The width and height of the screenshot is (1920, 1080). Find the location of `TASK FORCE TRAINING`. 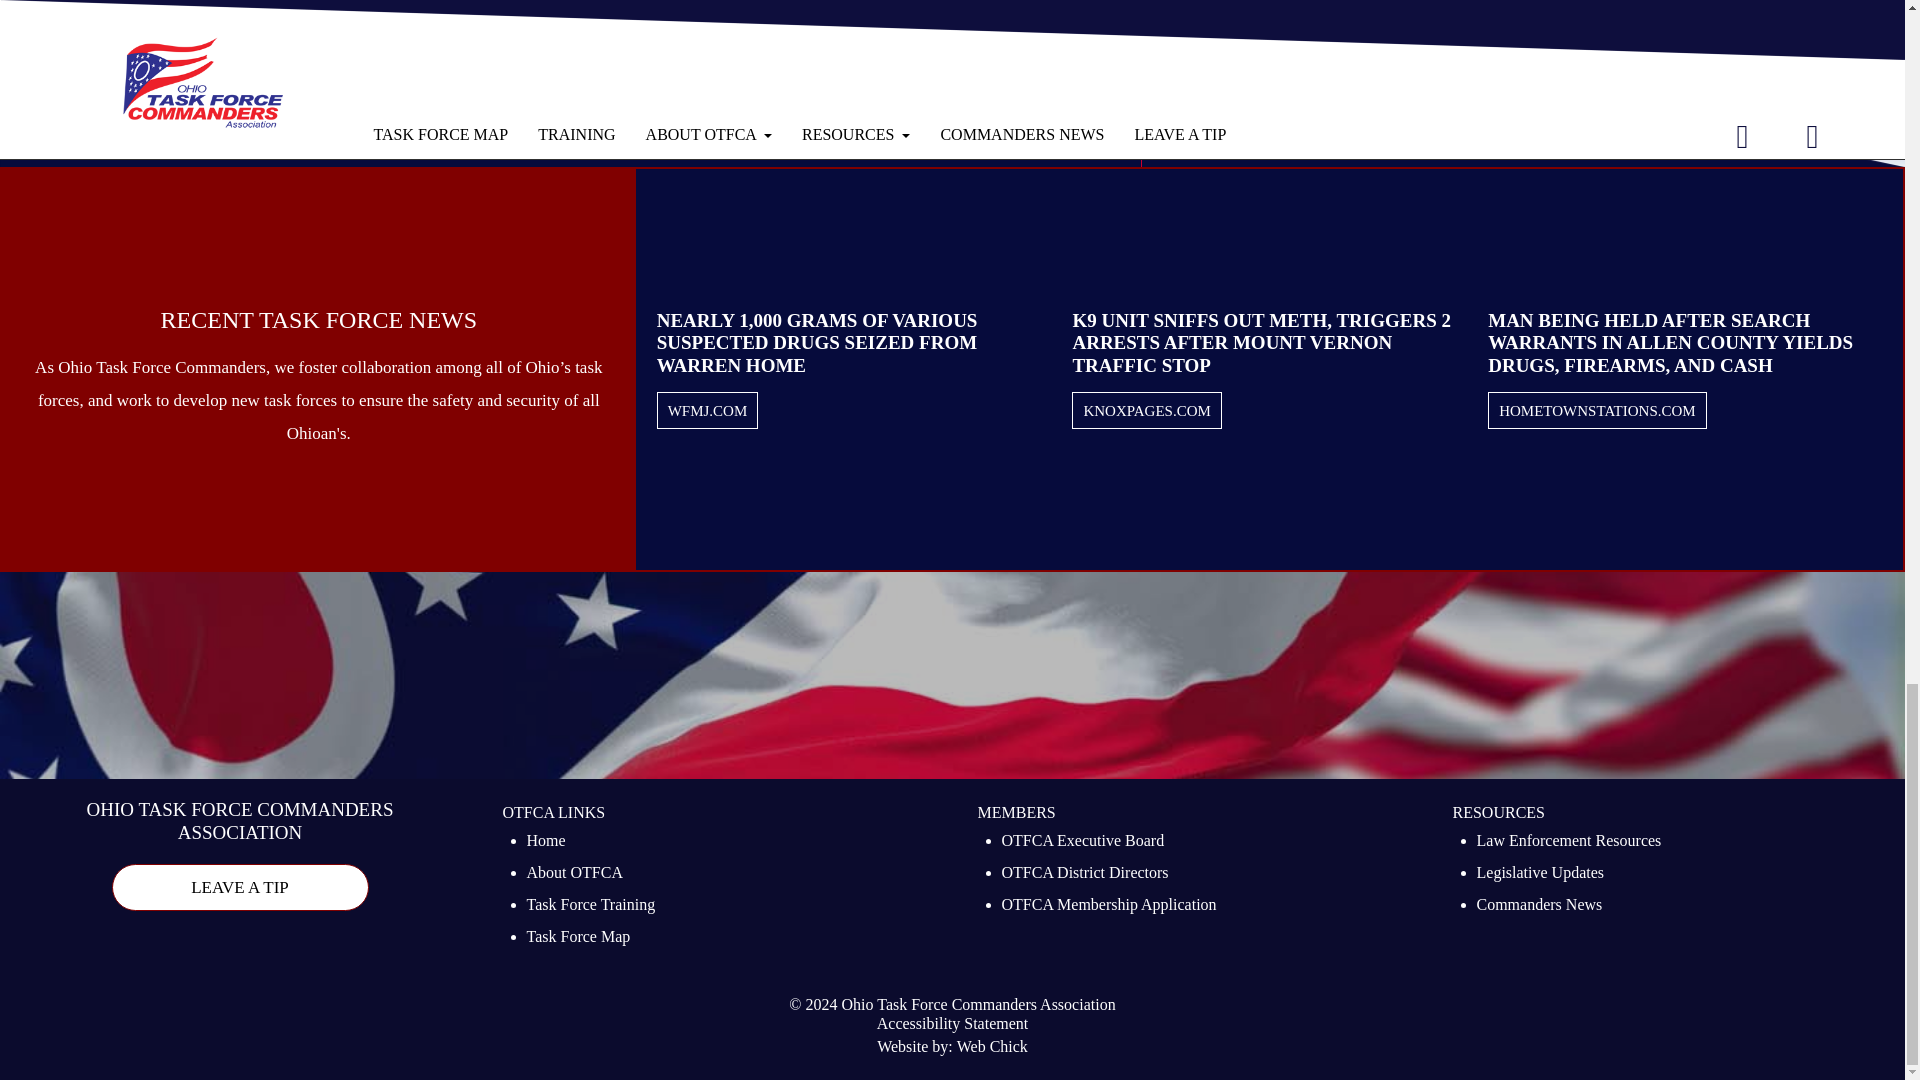

TASK FORCE TRAINING is located at coordinates (316, 83).